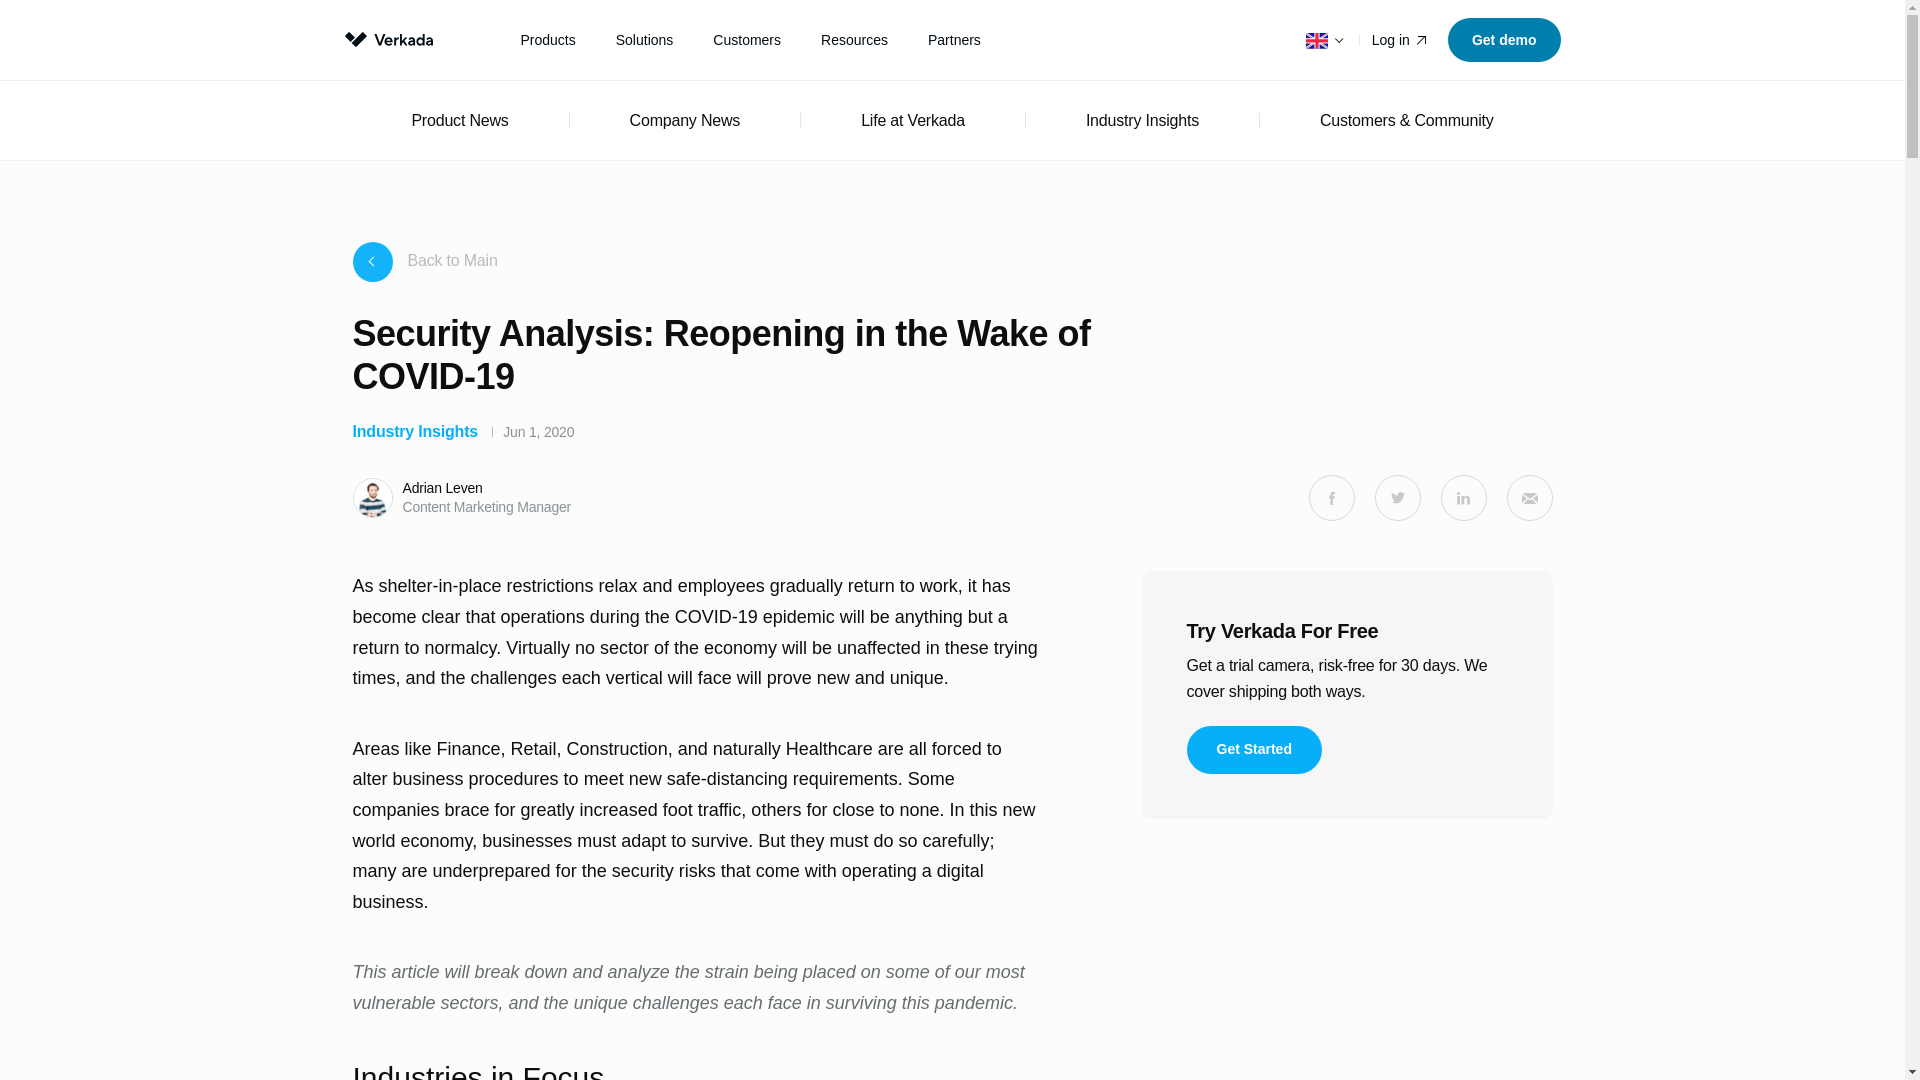  Describe the element at coordinates (685, 120) in the screenshot. I see `Company News` at that location.